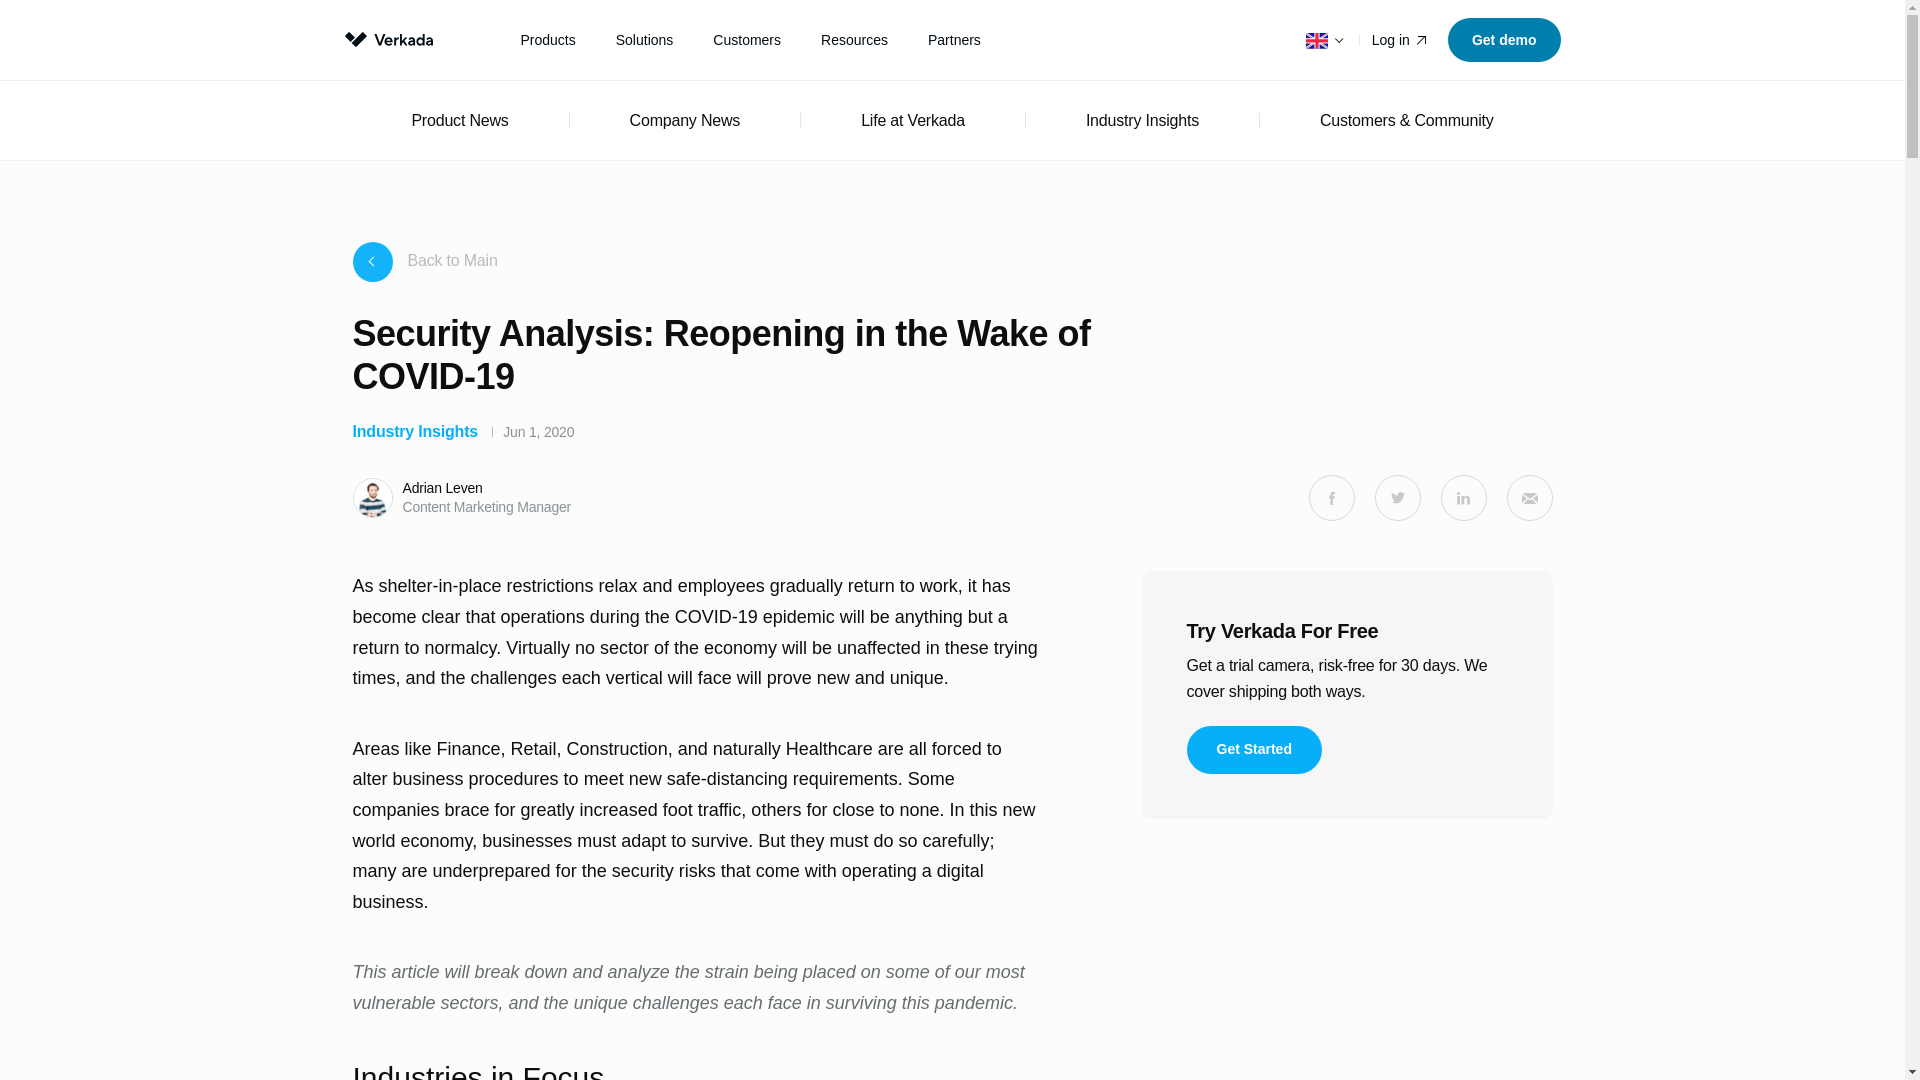  Describe the element at coordinates (685, 120) in the screenshot. I see `Company News` at that location.